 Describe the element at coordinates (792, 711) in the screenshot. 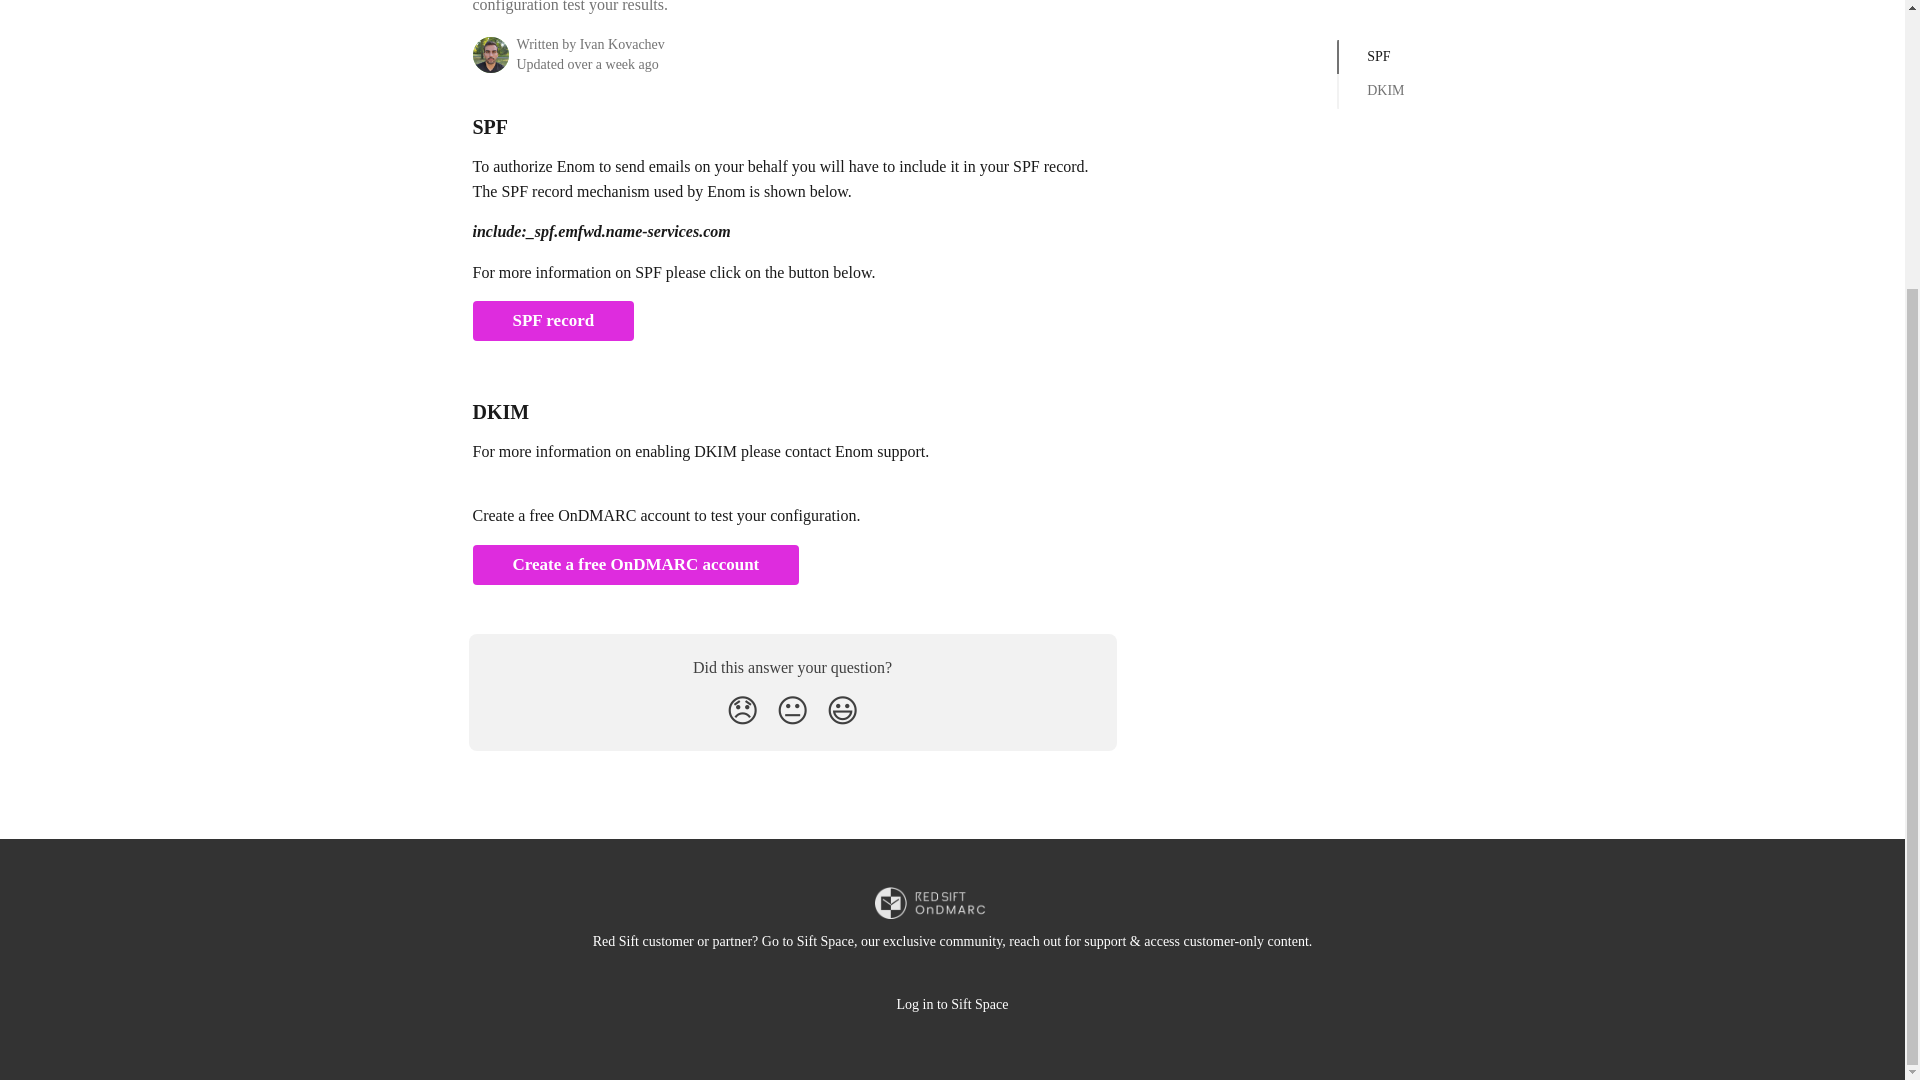

I see `Neutral` at that location.